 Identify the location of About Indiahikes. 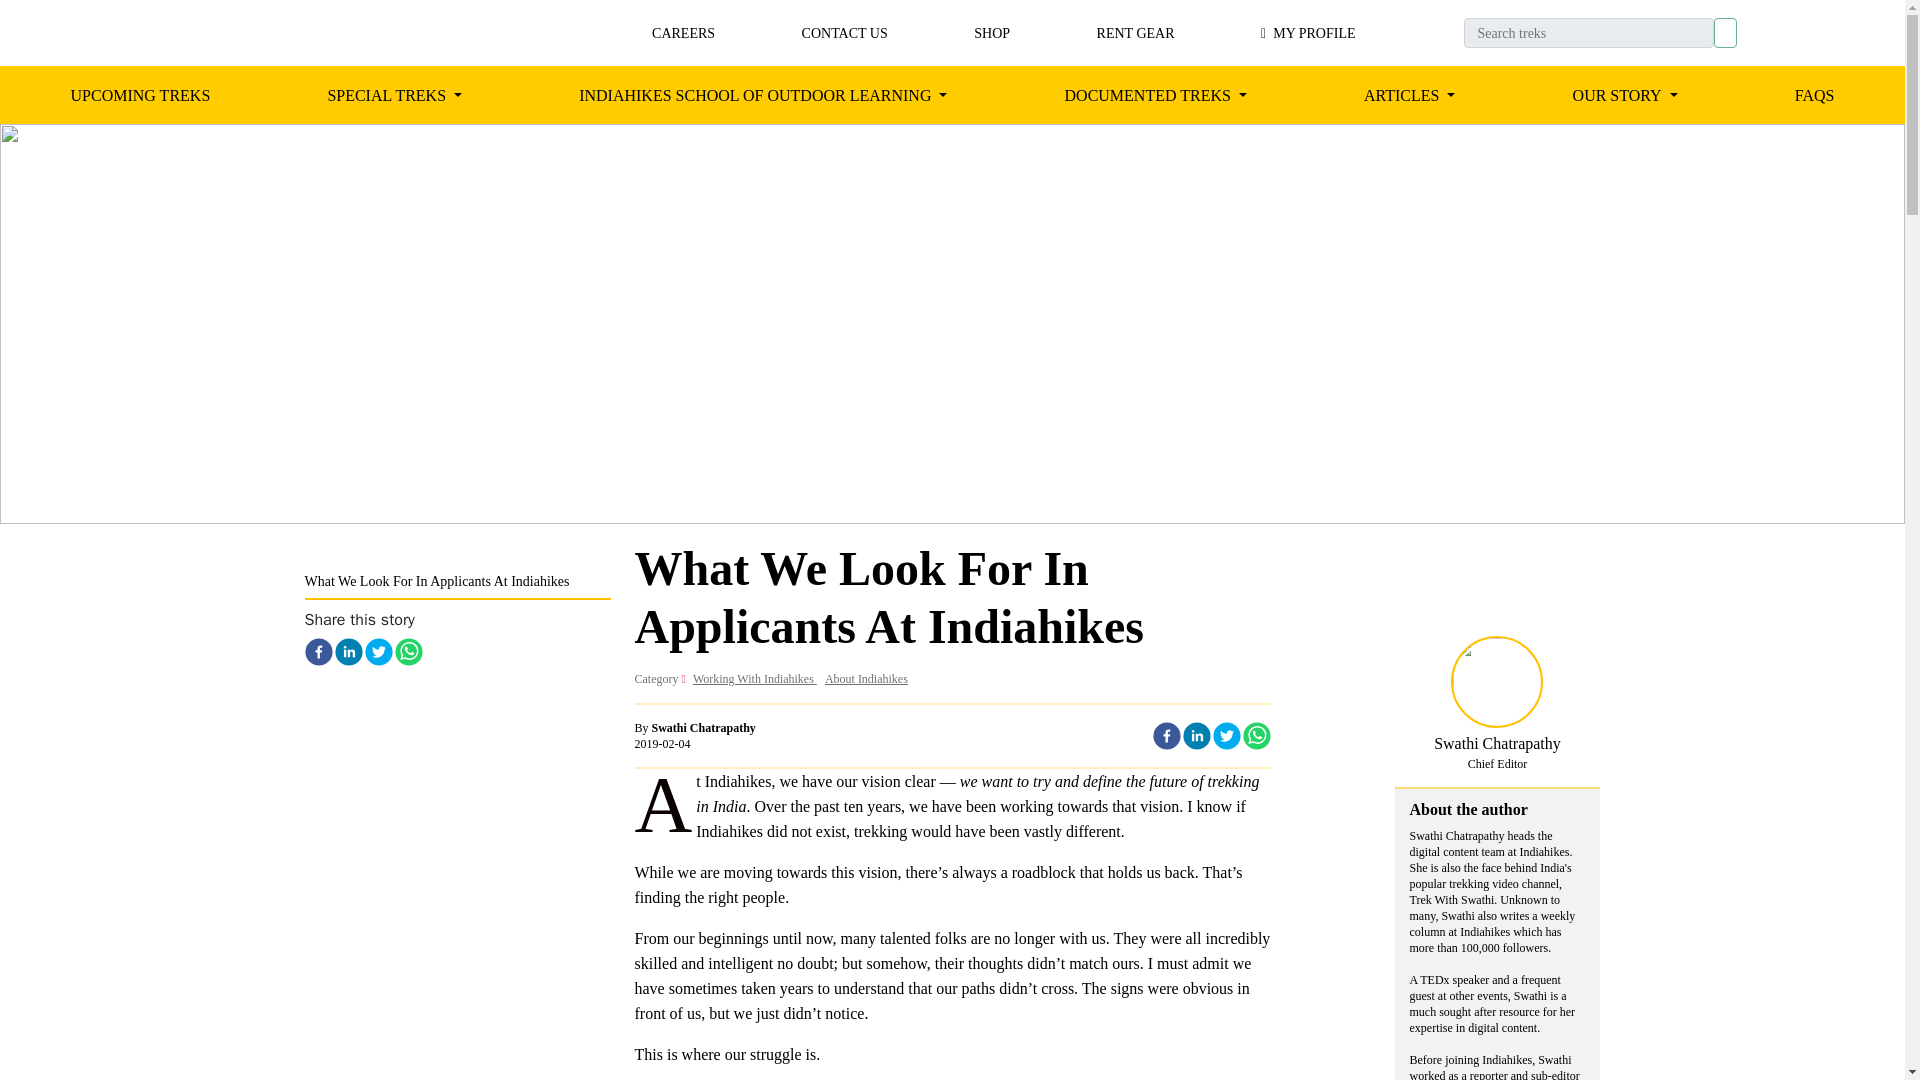
(1409, 95).